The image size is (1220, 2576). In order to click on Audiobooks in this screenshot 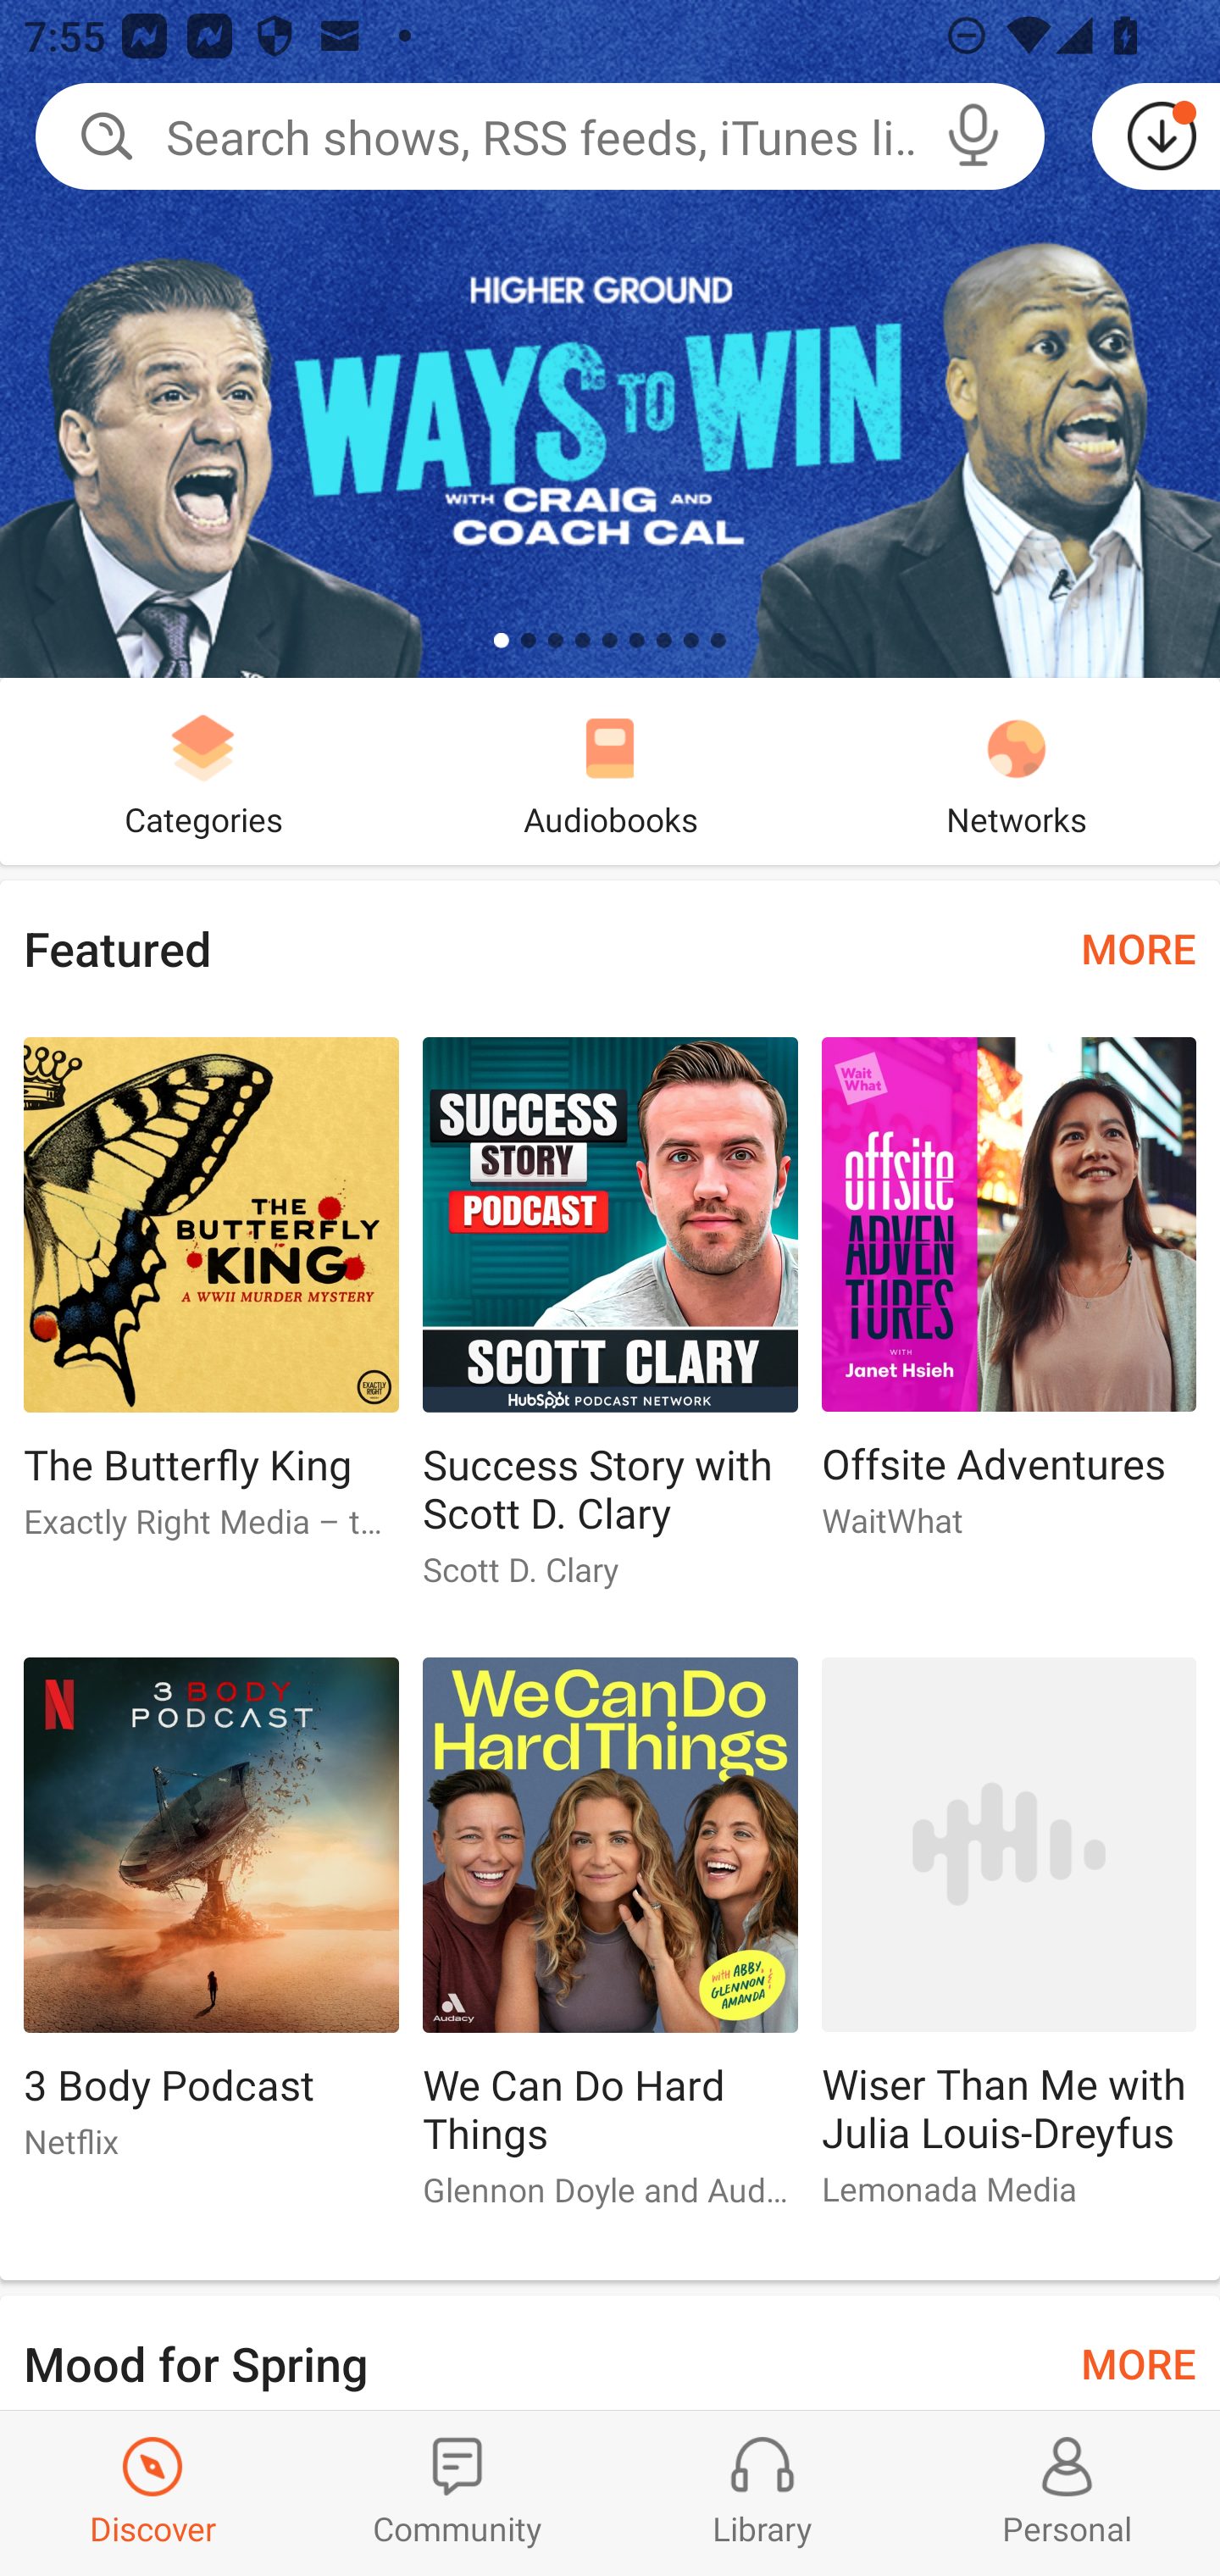, I will do `click(610, 771)`.